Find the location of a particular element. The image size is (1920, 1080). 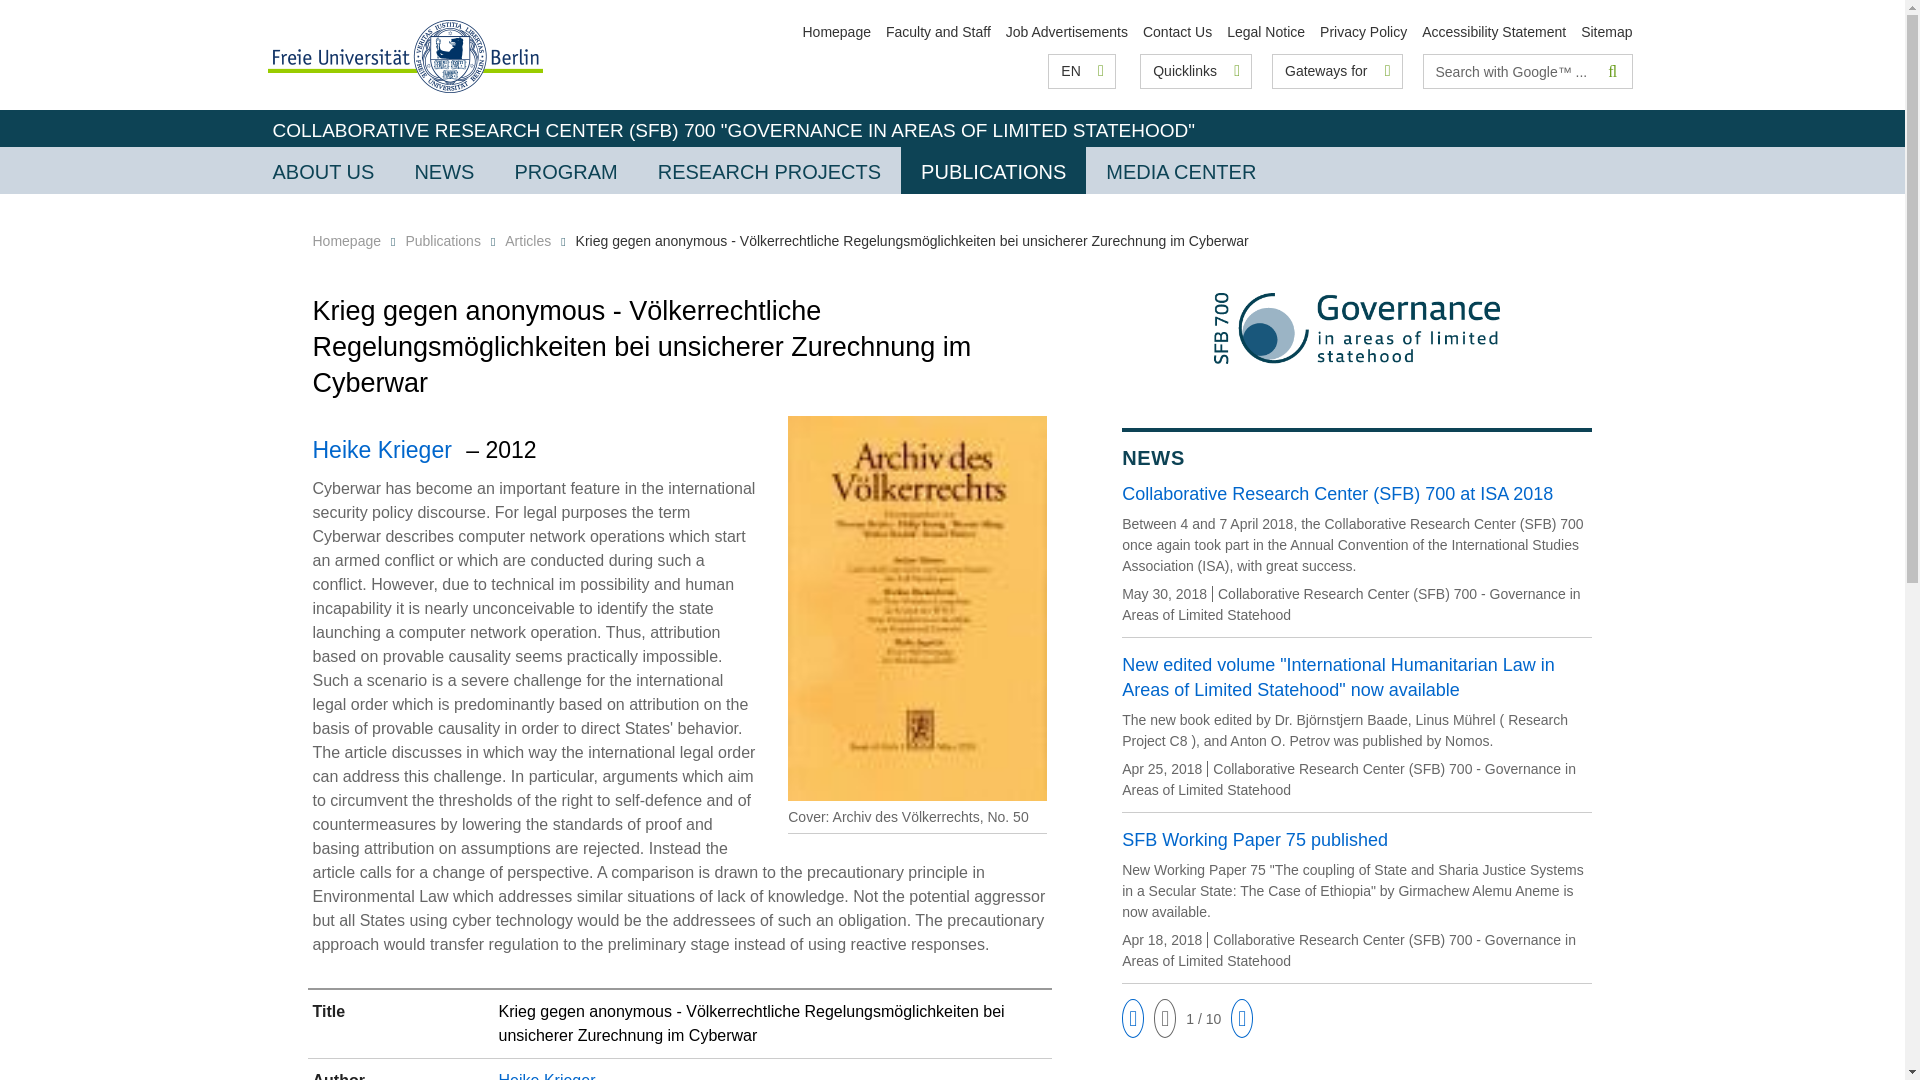

Accessibility Statement is located at coordinates (1494, 31).